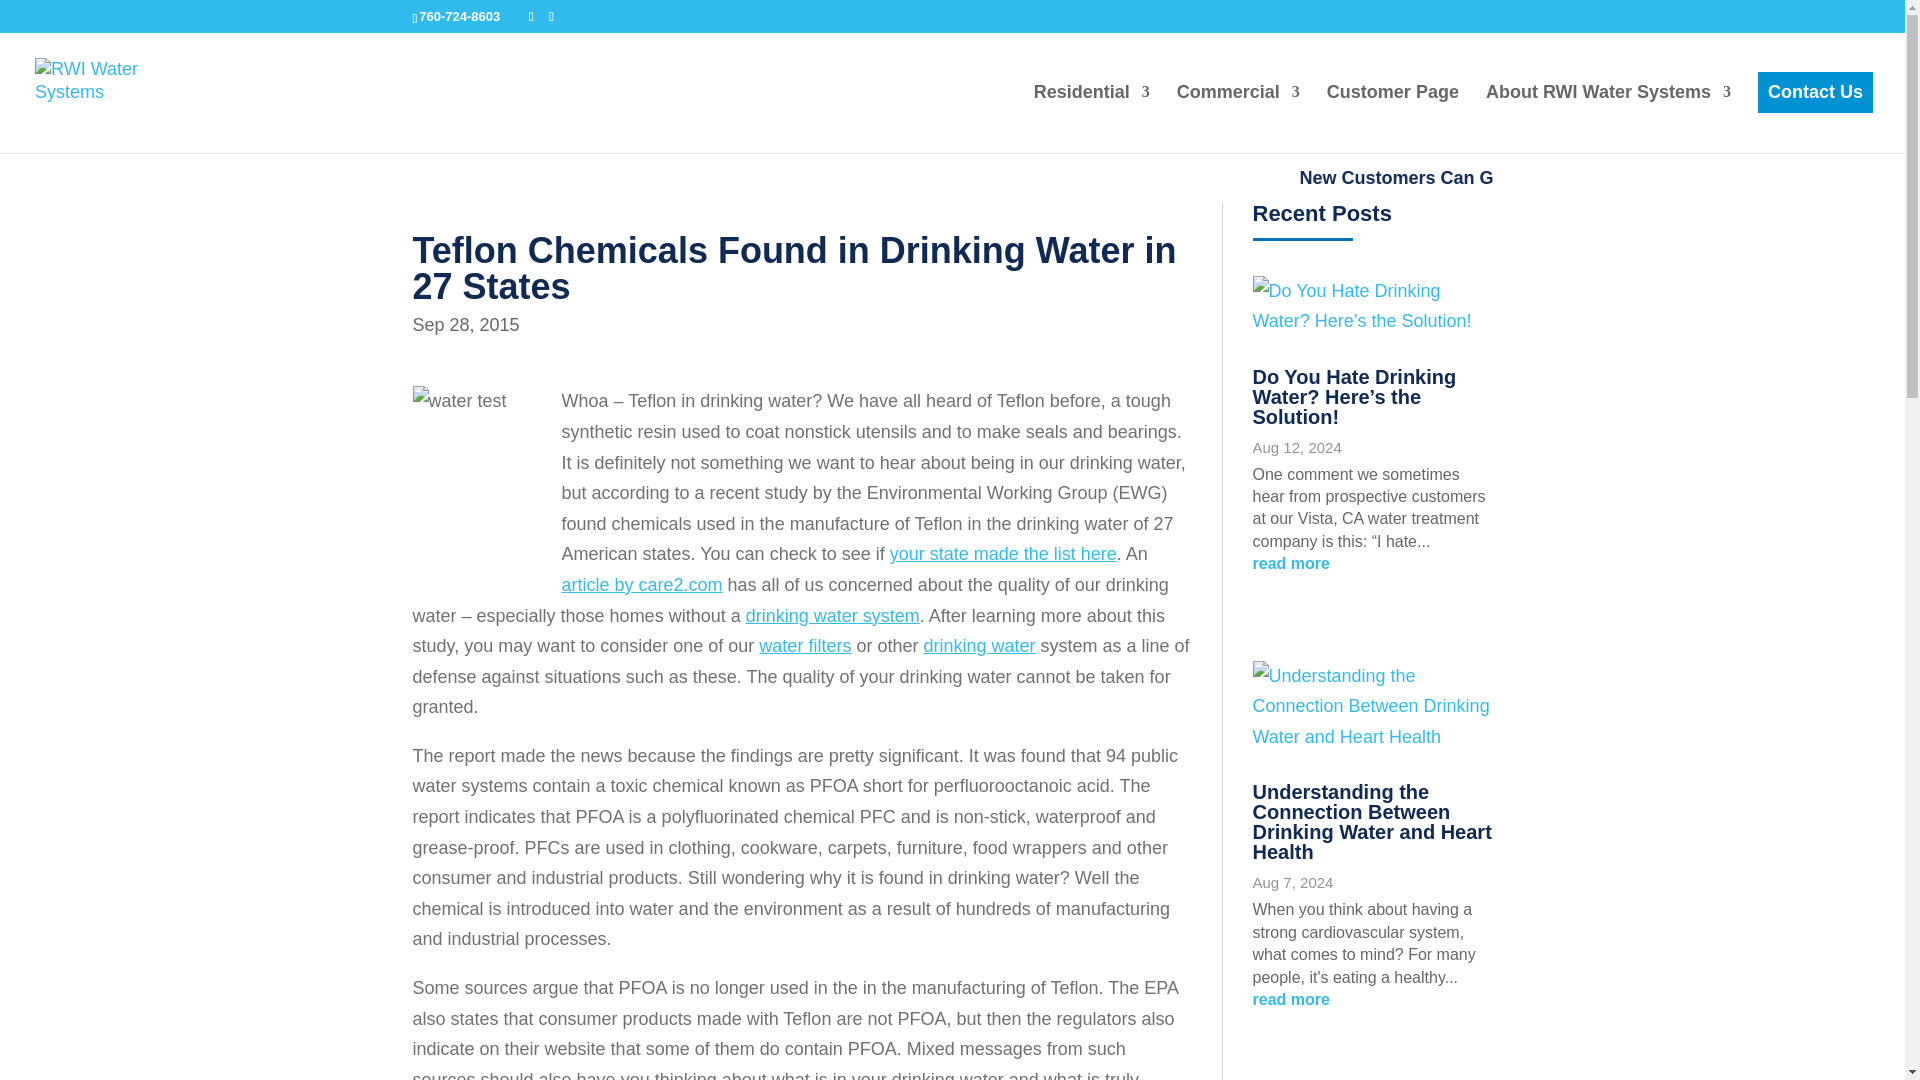  What do you see at coordinates (1392, 110) in the screenshot?
I see `Customer Page` at bounding box center [1392, 110].